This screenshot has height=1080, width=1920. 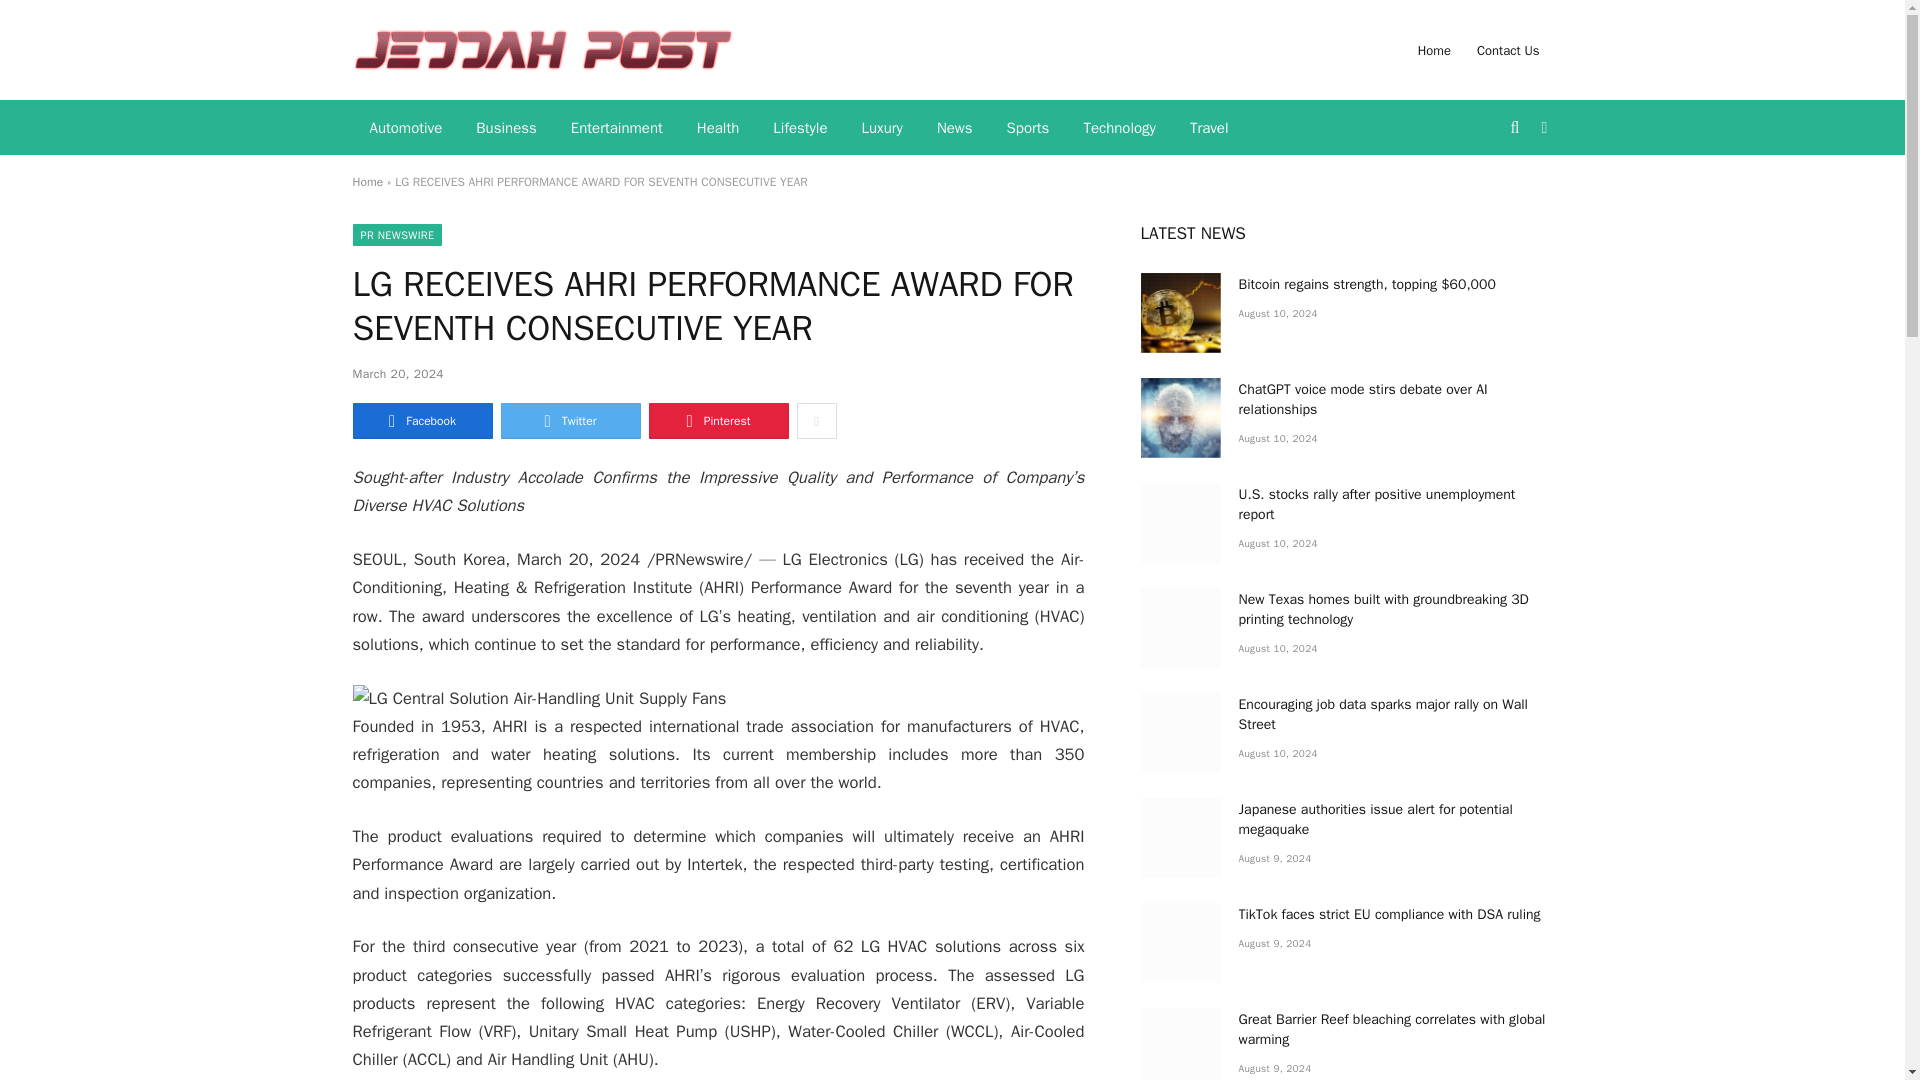 I want to click on PR NEWSWIRE, so click(x=396, y=234).